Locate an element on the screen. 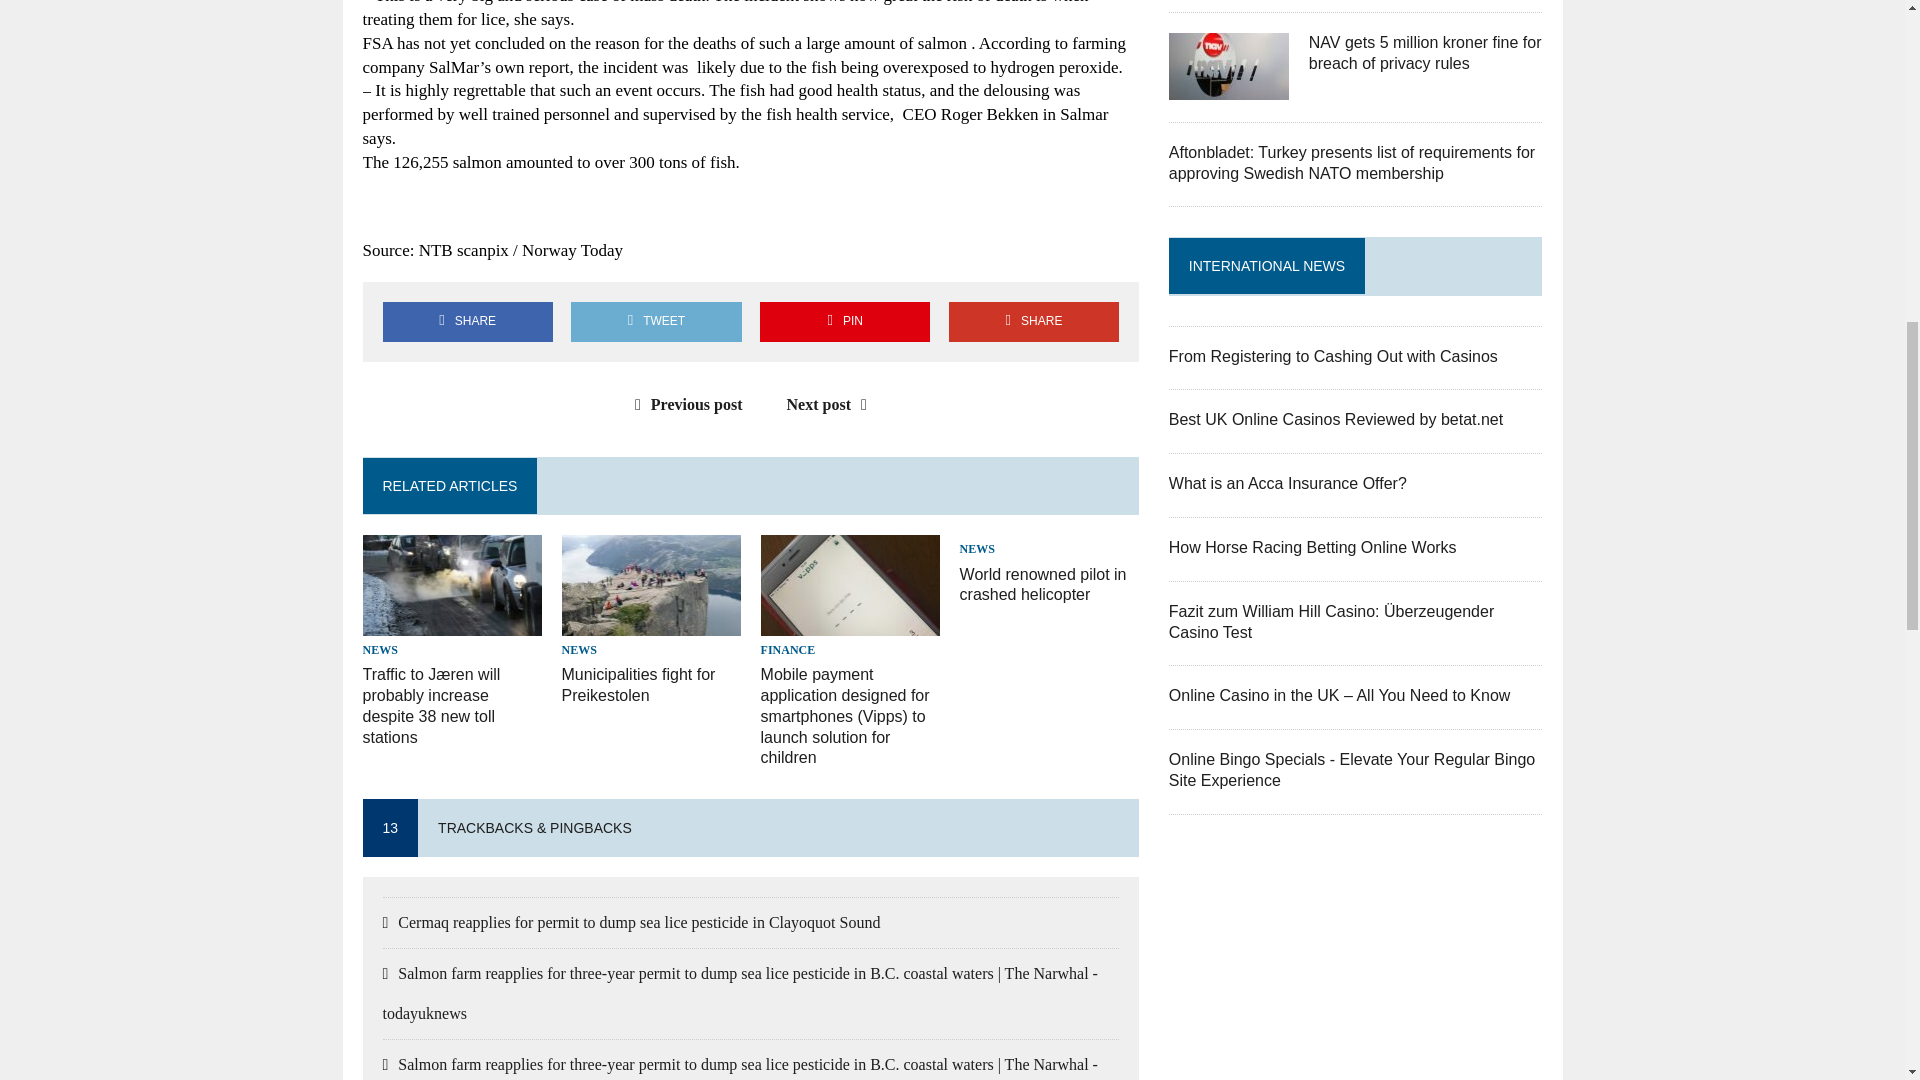 Image resolution: width=1920 pixels, height=1080 pixels. TWEET is located at coordinates (656, 322).